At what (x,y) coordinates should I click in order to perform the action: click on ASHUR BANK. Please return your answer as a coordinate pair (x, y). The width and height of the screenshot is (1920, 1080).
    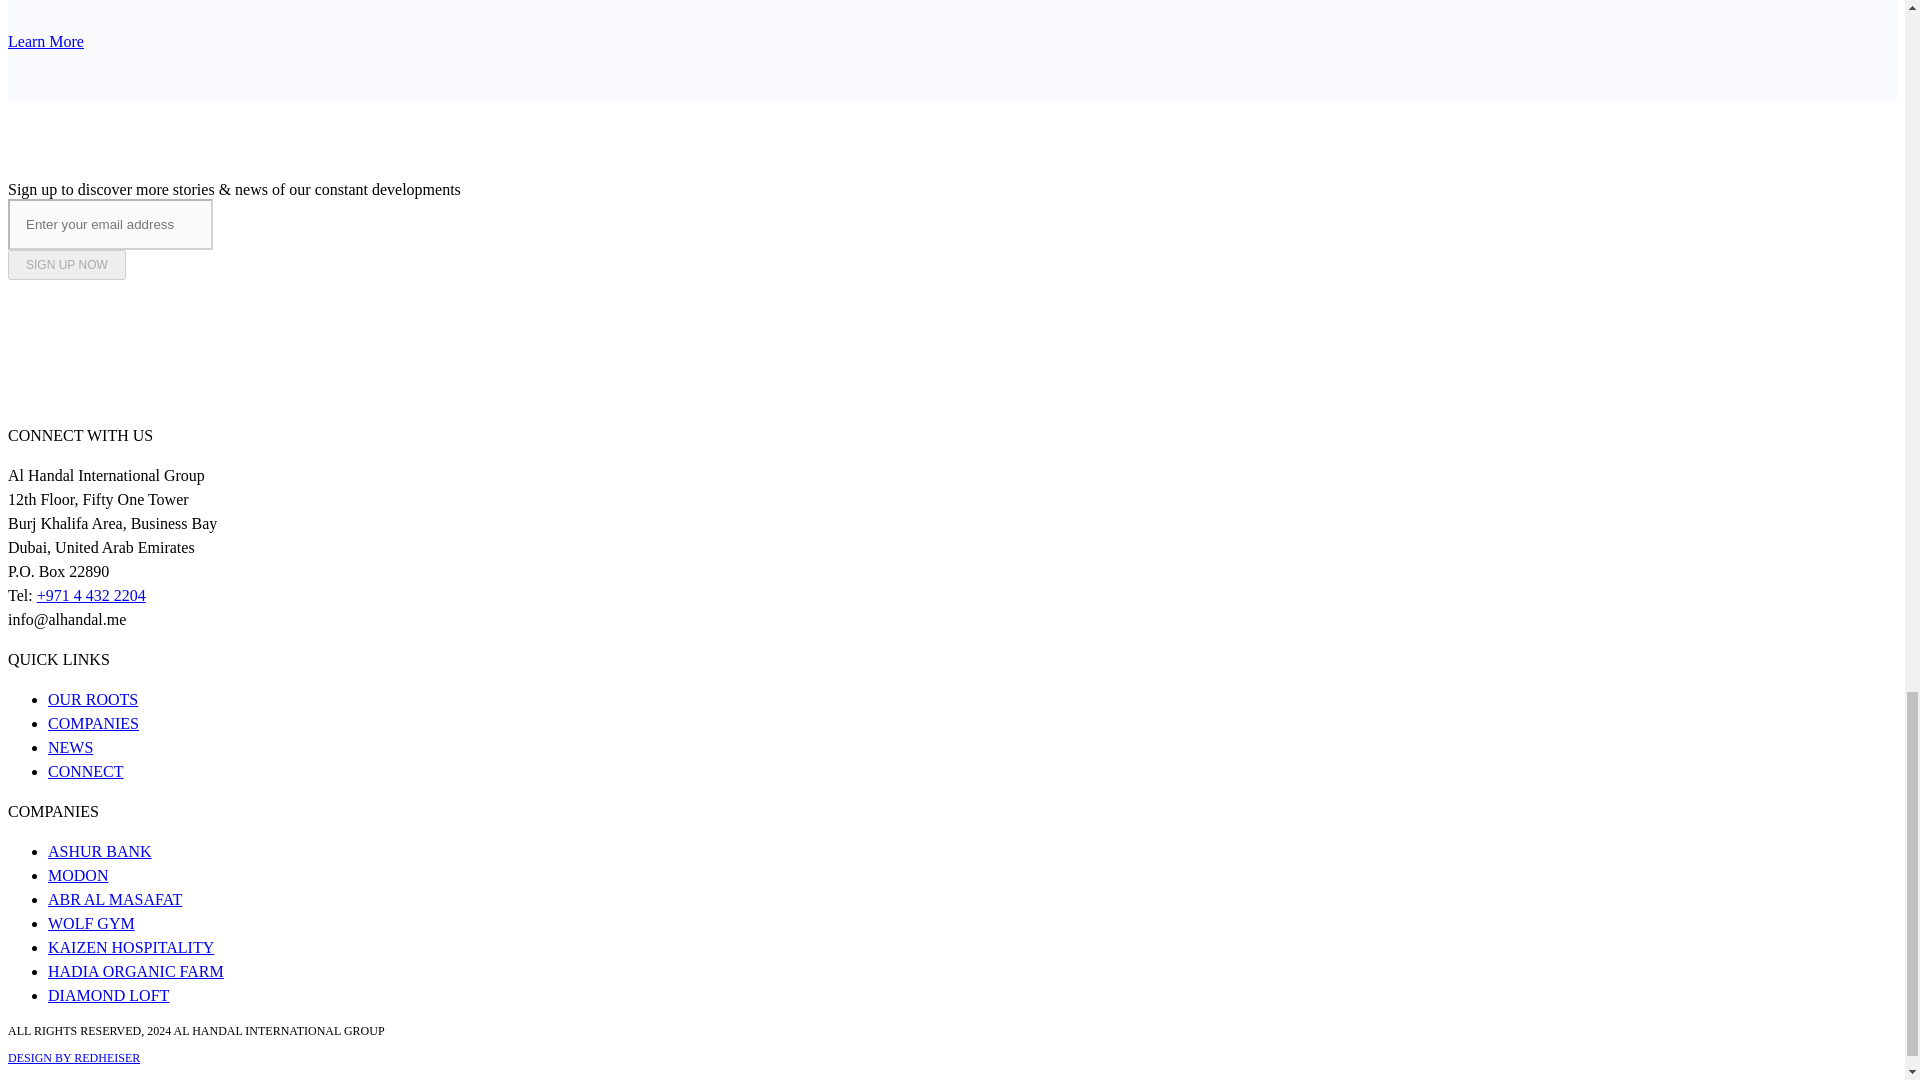
    Looking at the image, I should click on (100, 851).